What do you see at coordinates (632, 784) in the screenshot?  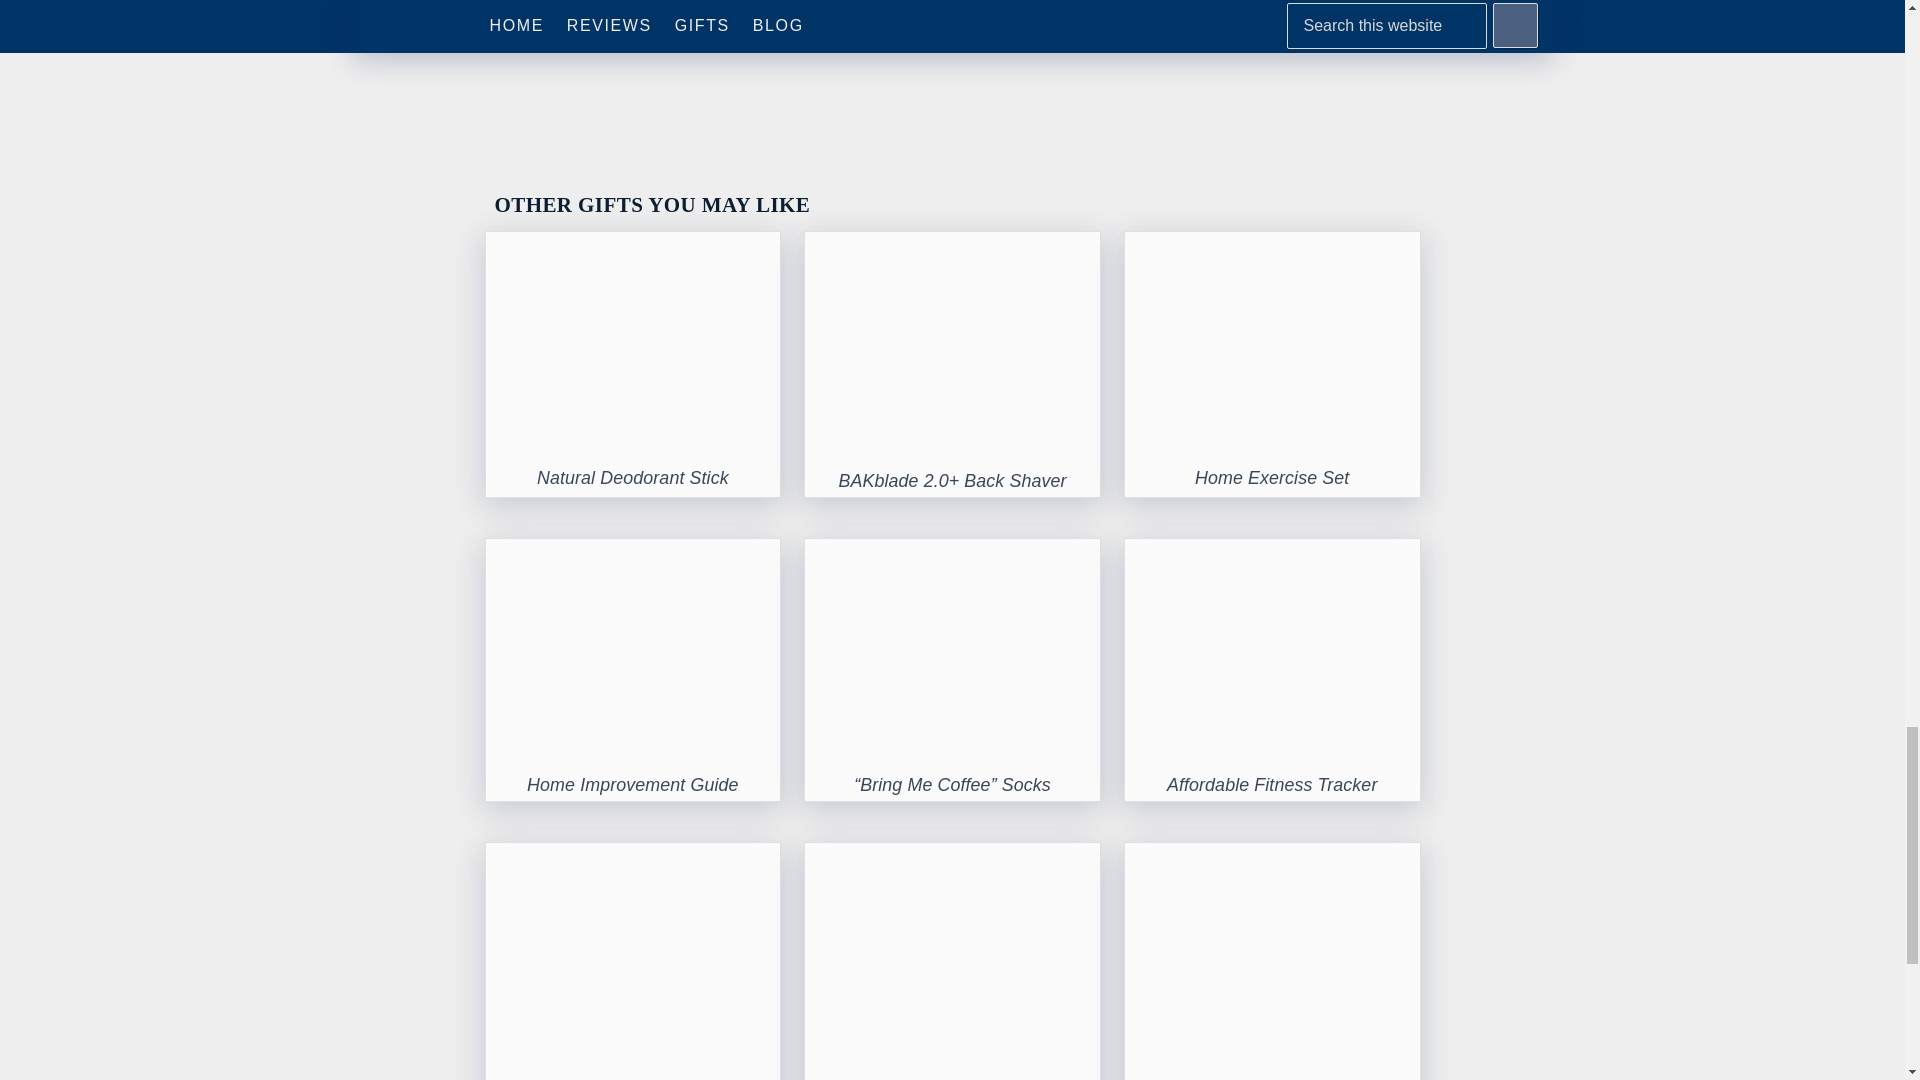 I see `Permanent Link to Home Improvement Guide` at bounding box center [632, 784].